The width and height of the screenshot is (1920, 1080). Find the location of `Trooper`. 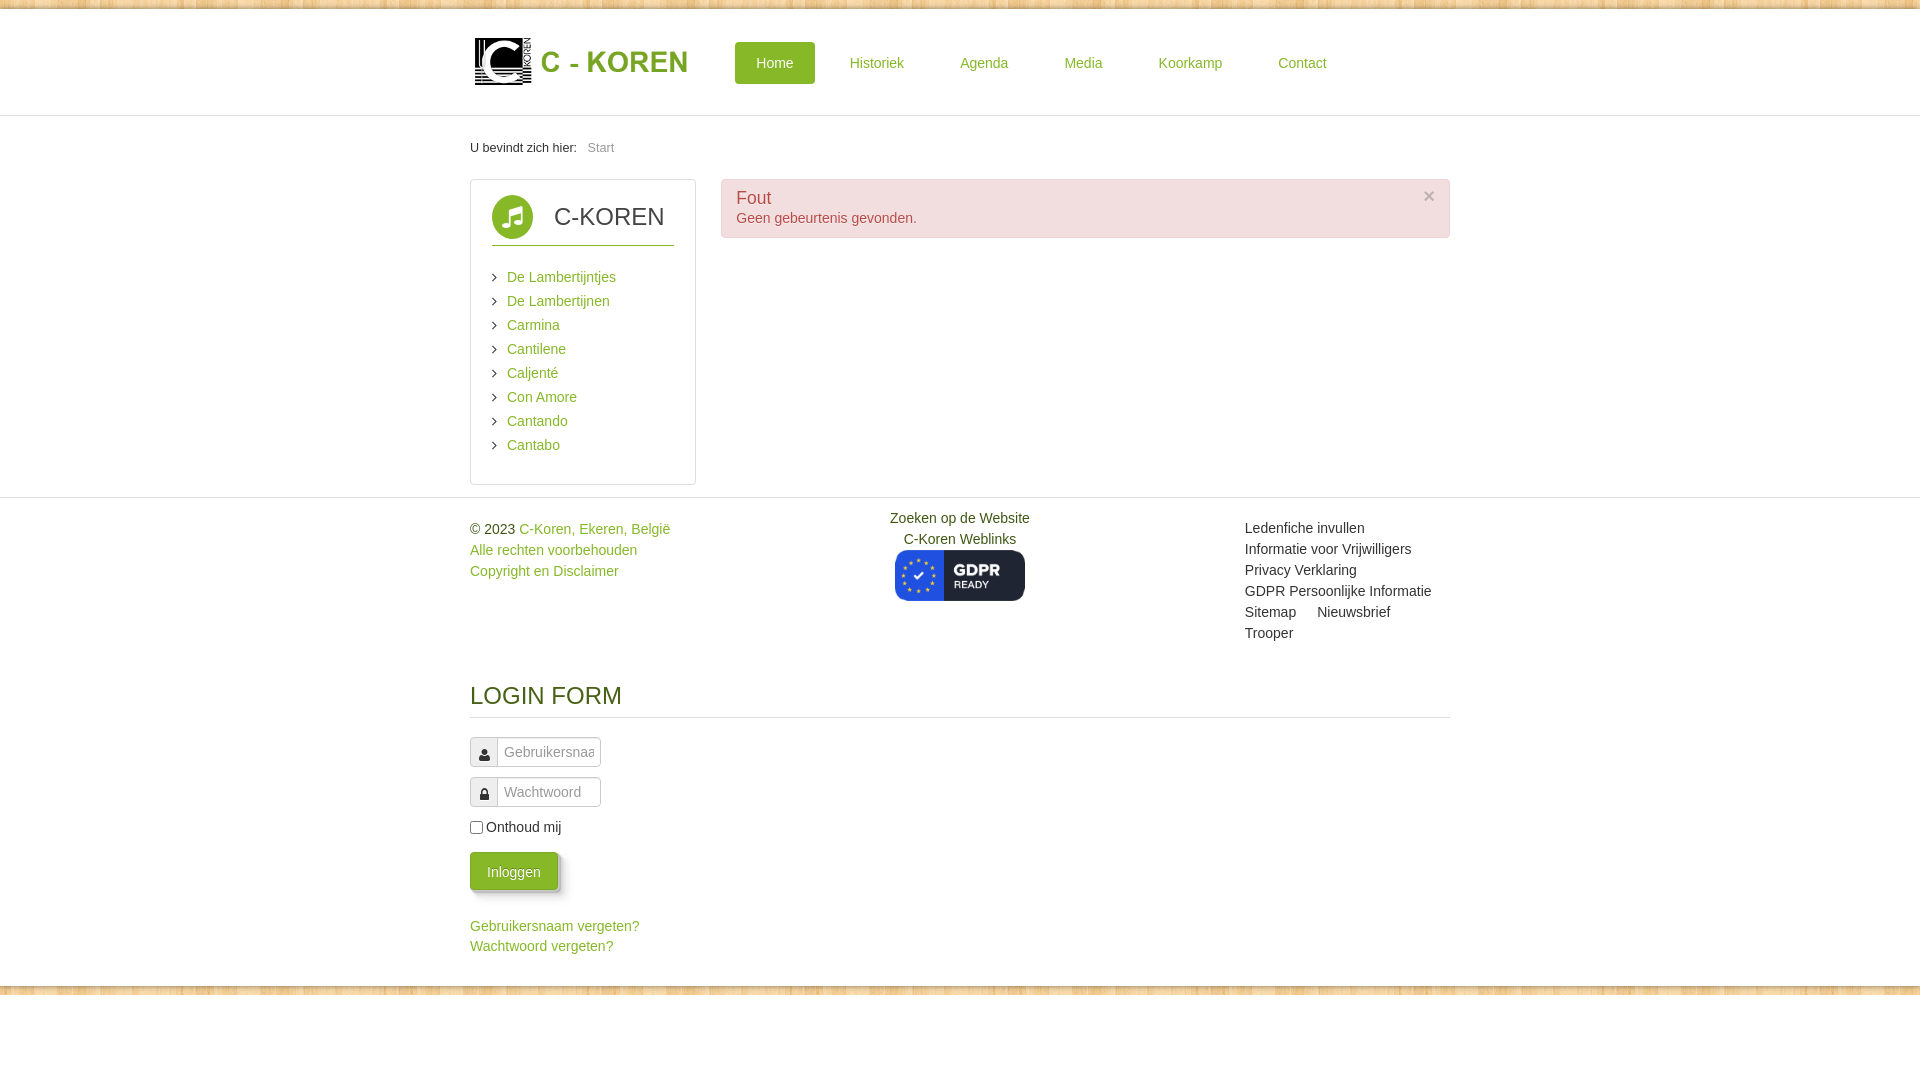

Trooper is located at coordinates (1270, 634).